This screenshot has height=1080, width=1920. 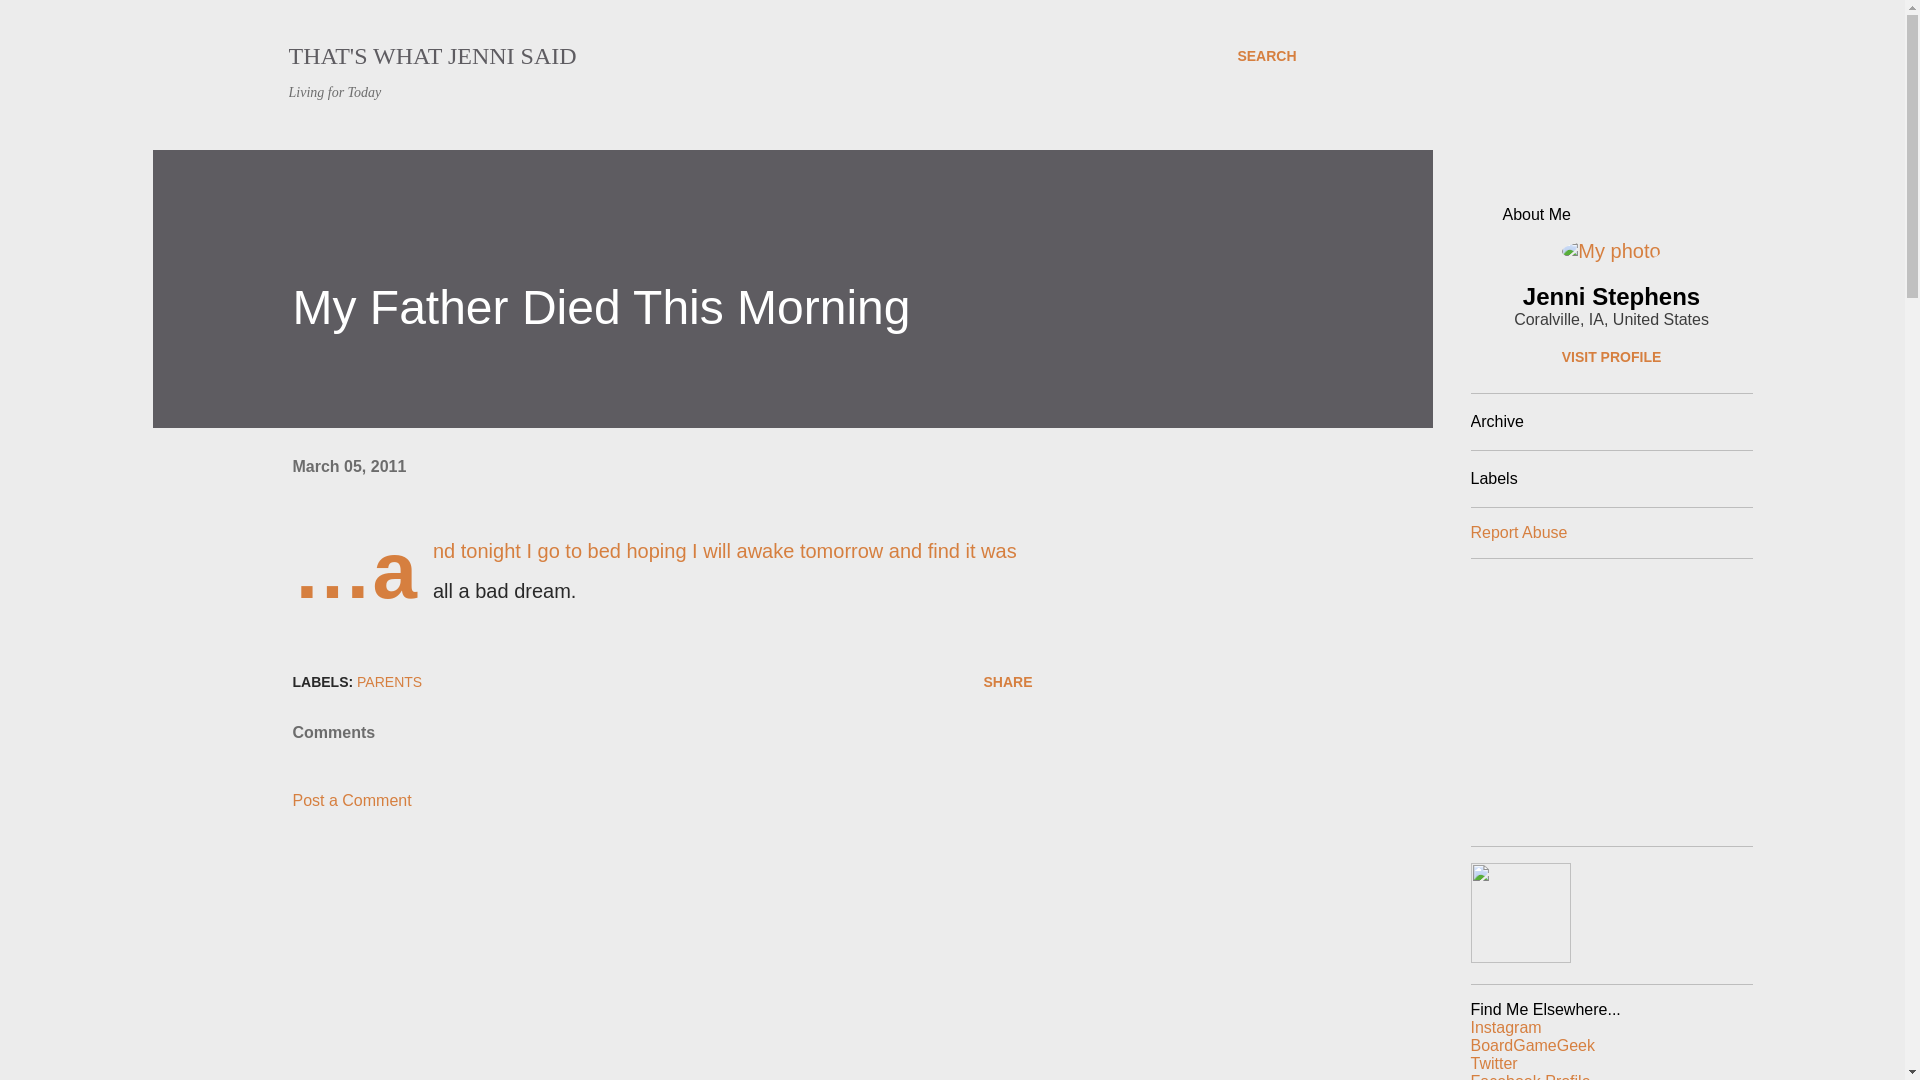 What do you see at coordinates (390, 682) in the screenshot?
I see `PARENTS` at bounding box center [390, 682].